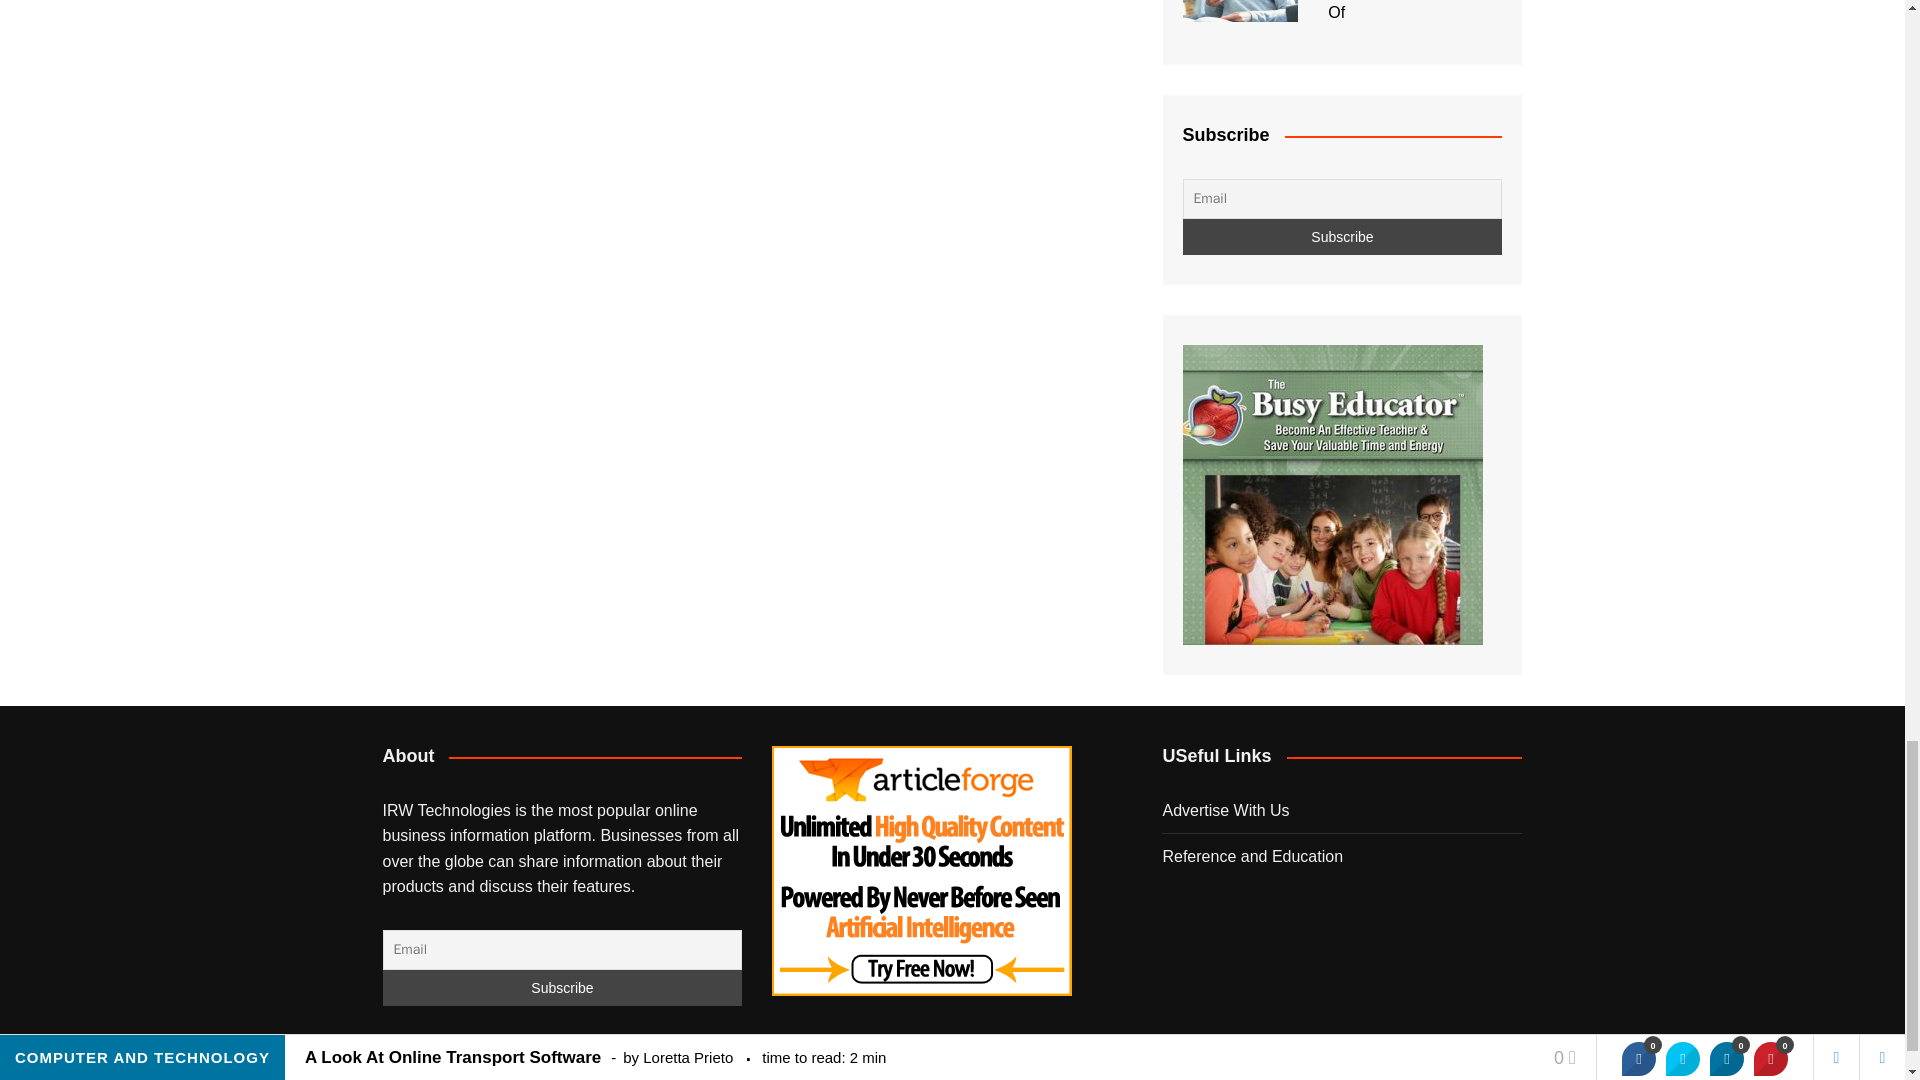 The height and width of the screenshot is (1080, 1920). I want to click on Subscribe, so click(562, 987).